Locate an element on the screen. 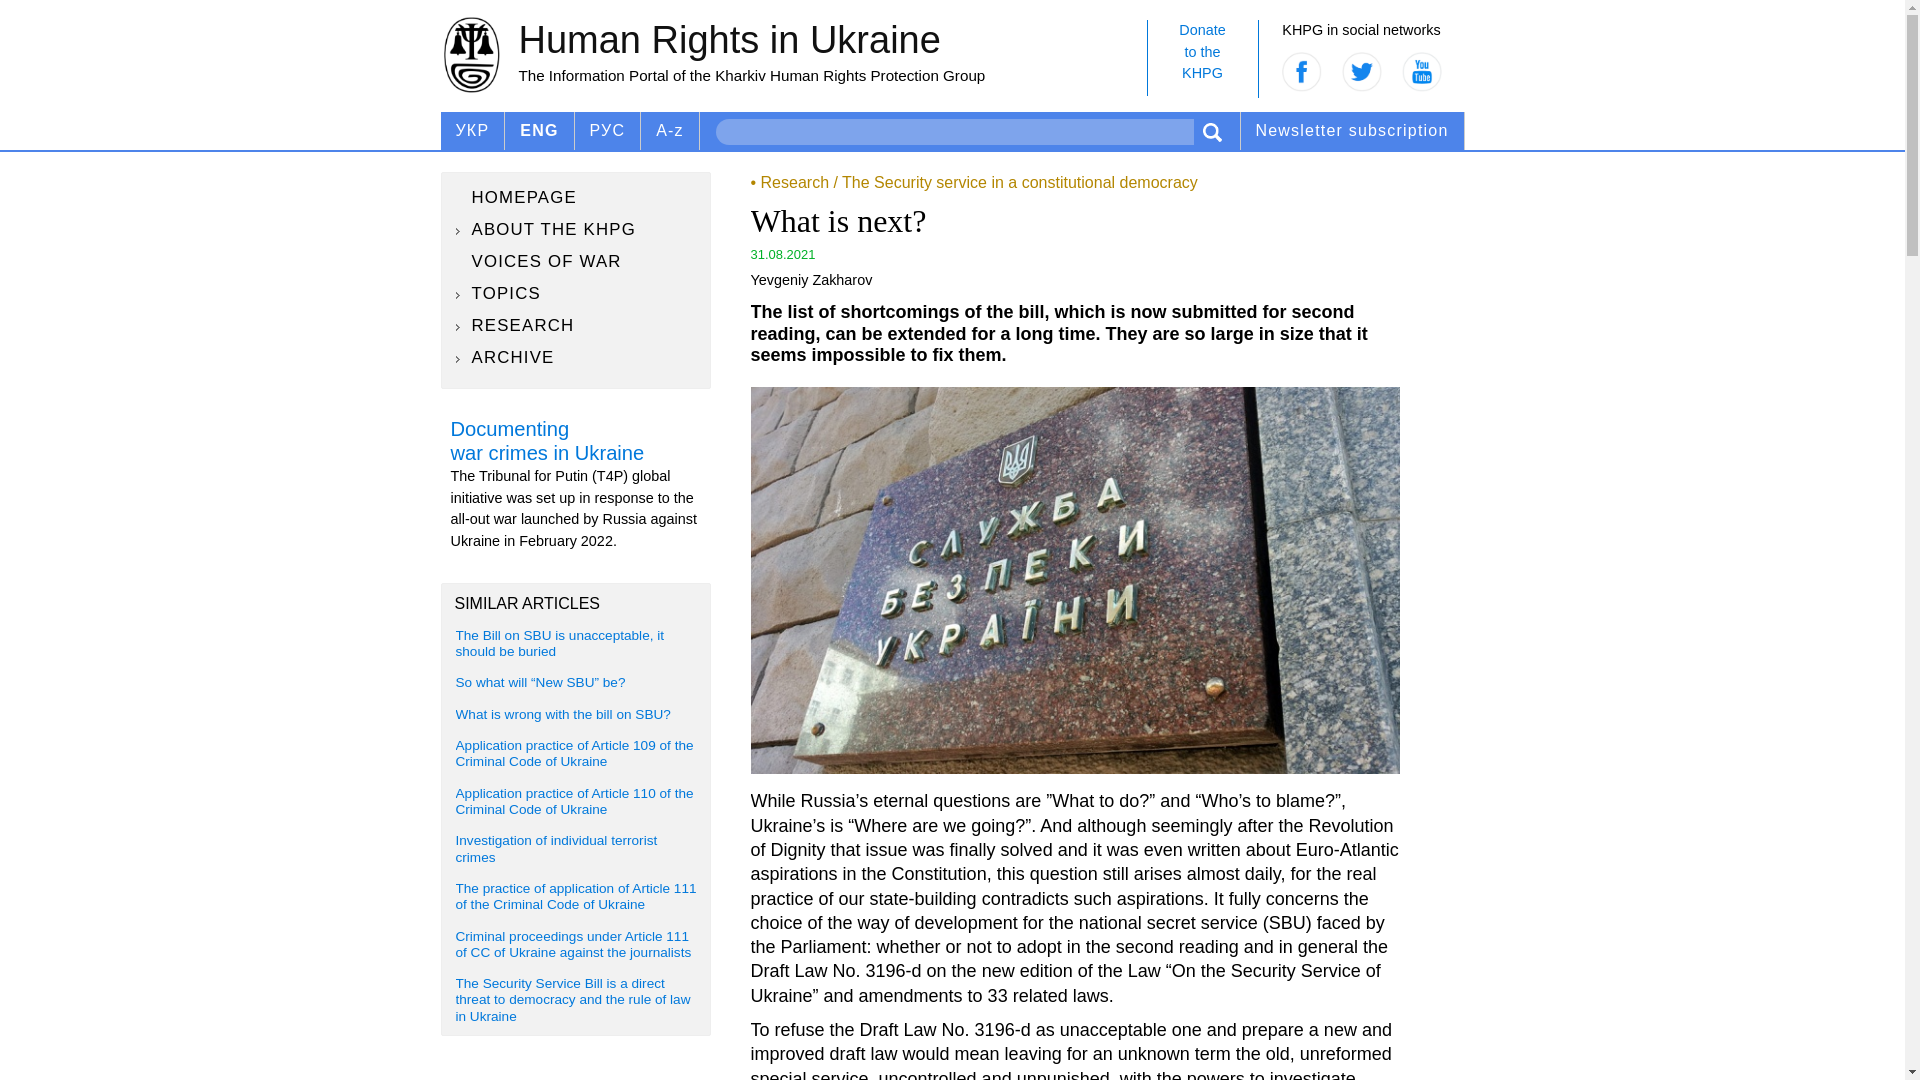 The height and width of the screenshot is (1080, 1920). TOPICS is located at coordinates (576, 293).